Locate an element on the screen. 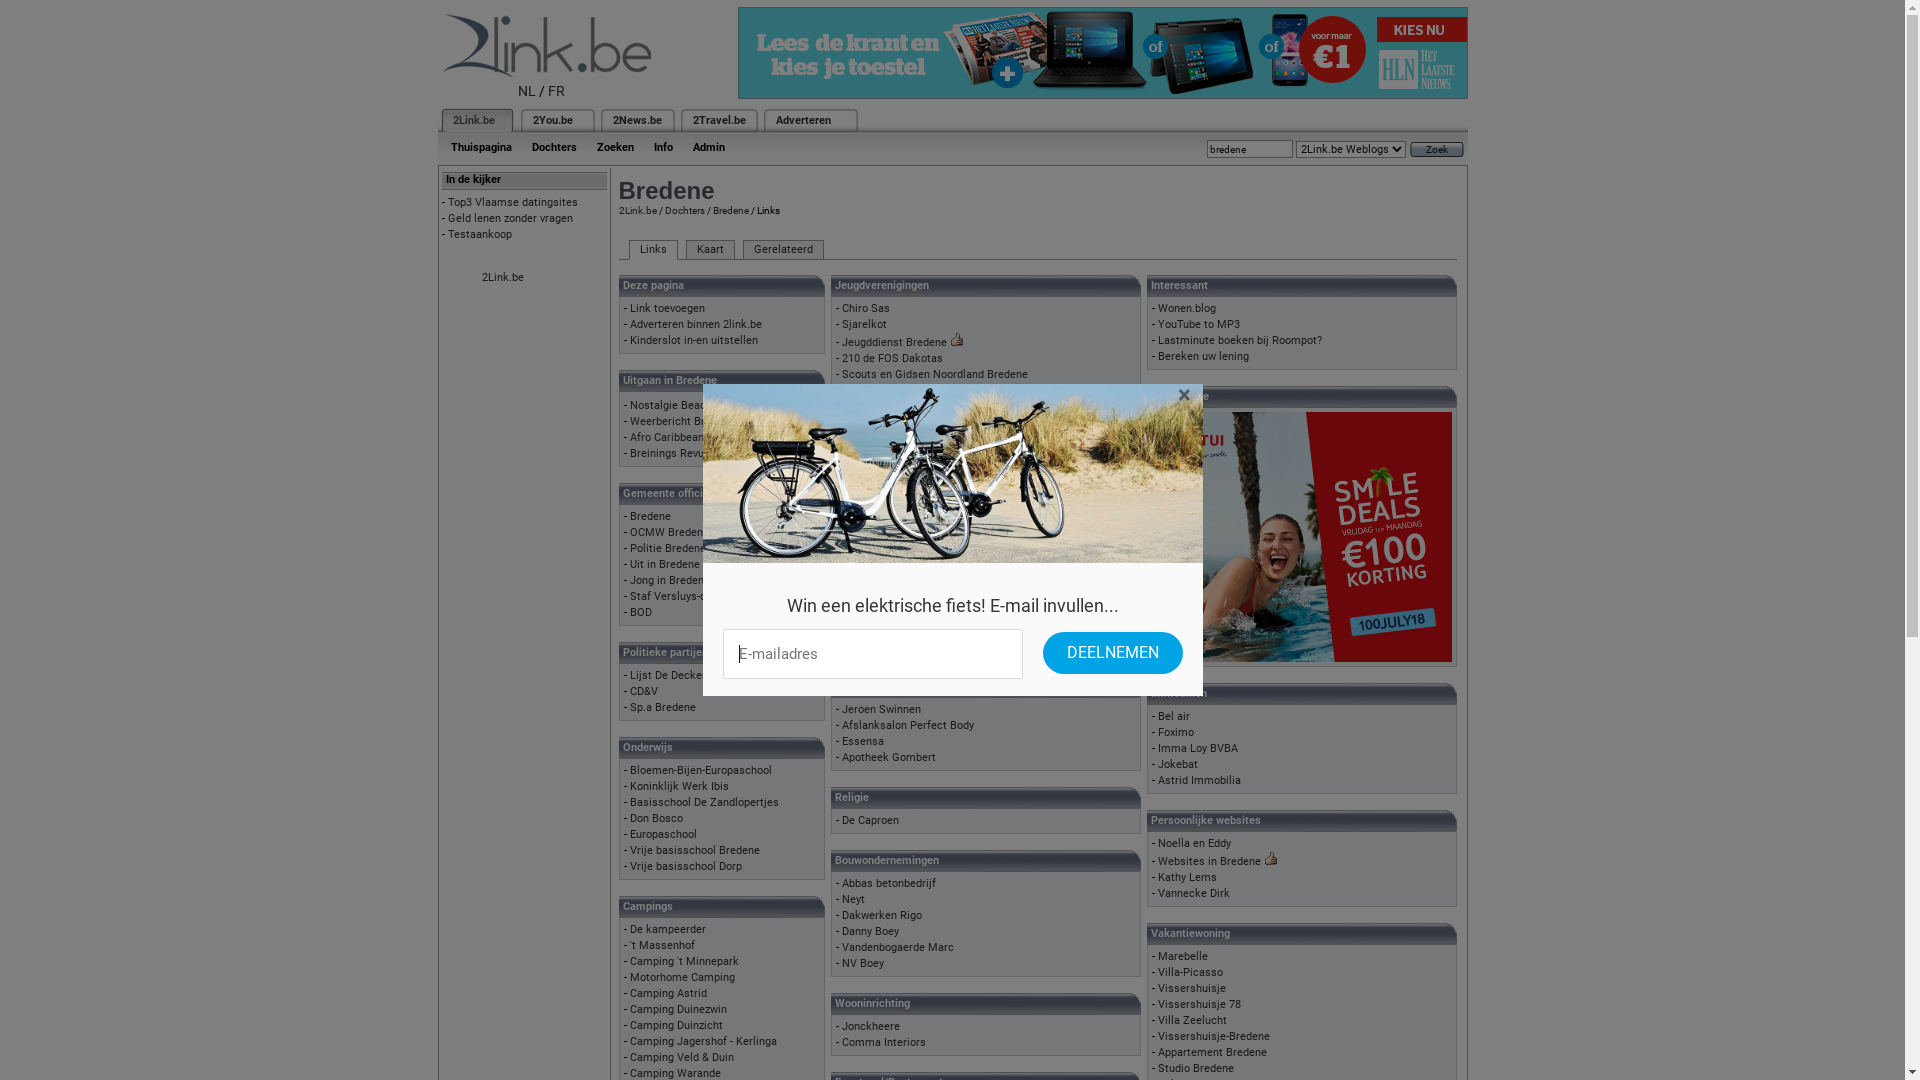 The image size is (1920, 1080). Bereken uw lening is located at coordinates (1204, 356).